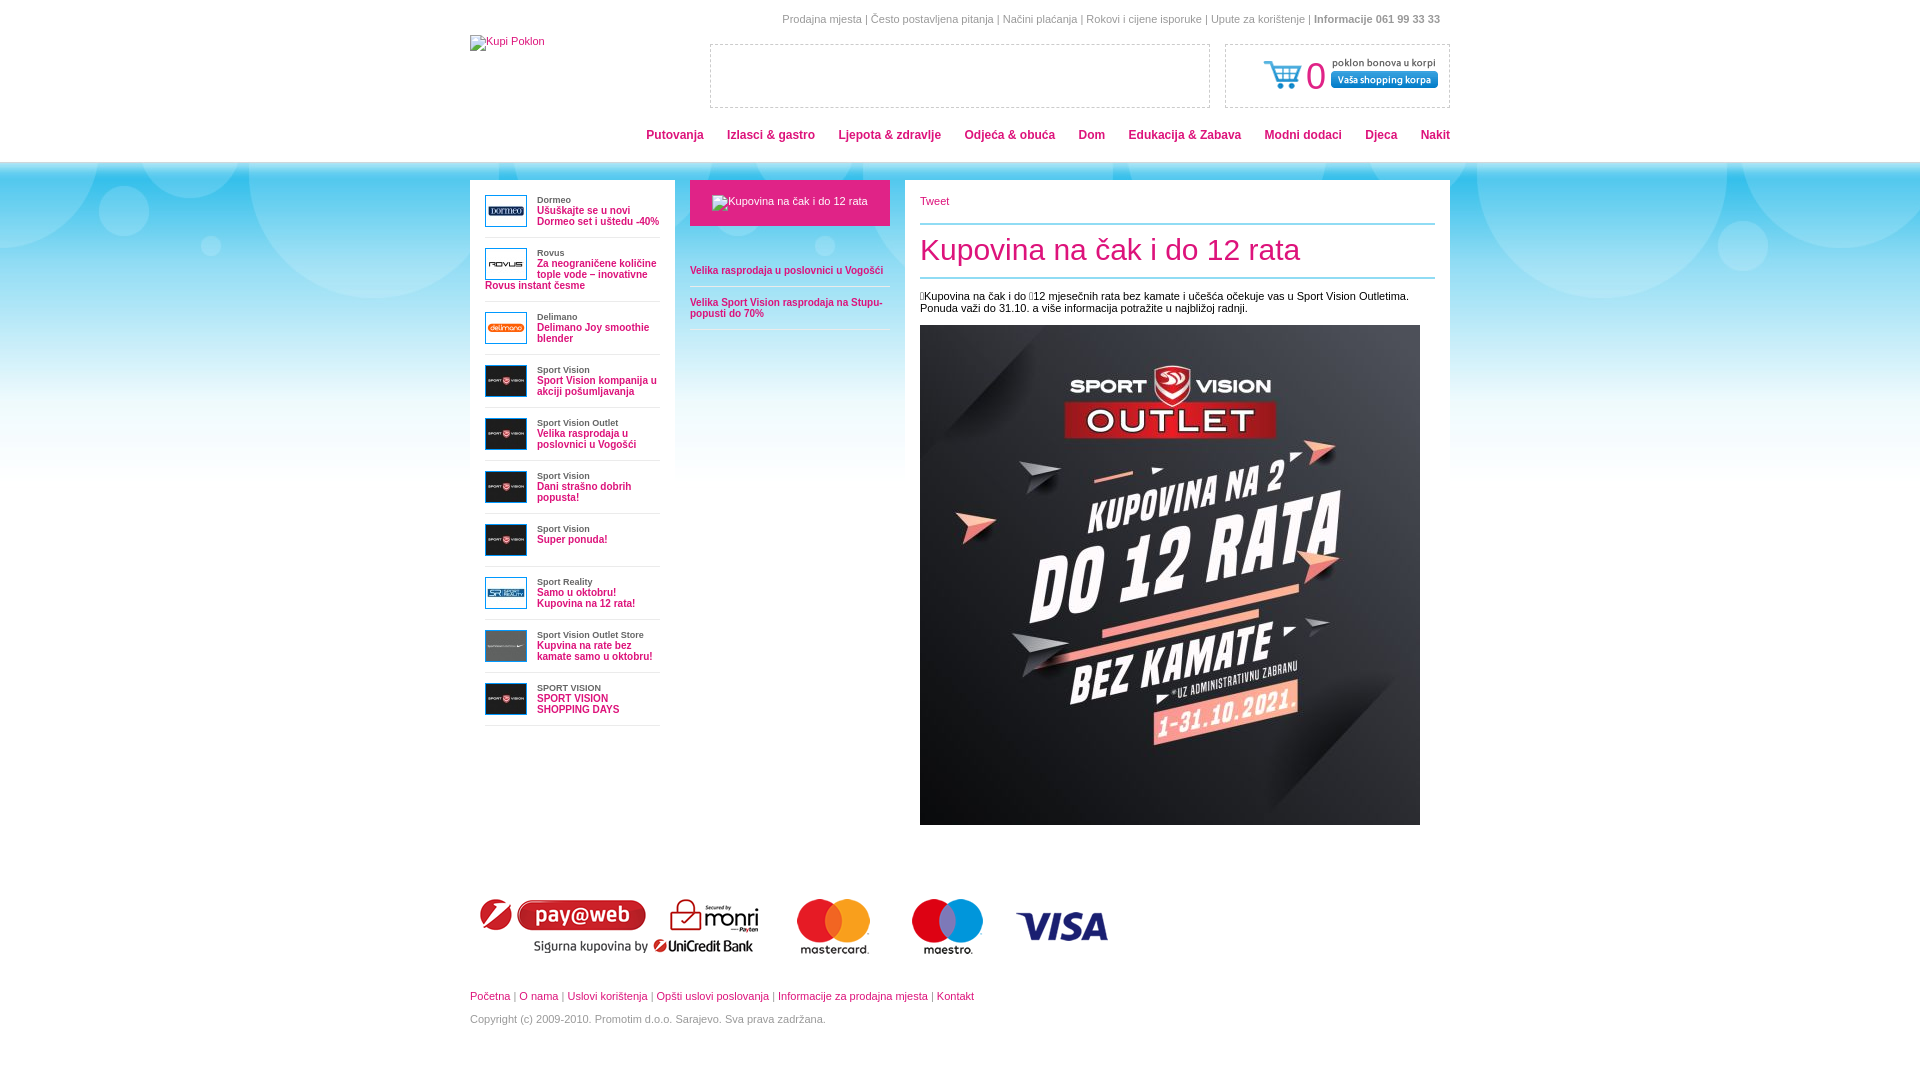 The image size is (1920, 1080). I want to click on Tweet, so click(934, 201).